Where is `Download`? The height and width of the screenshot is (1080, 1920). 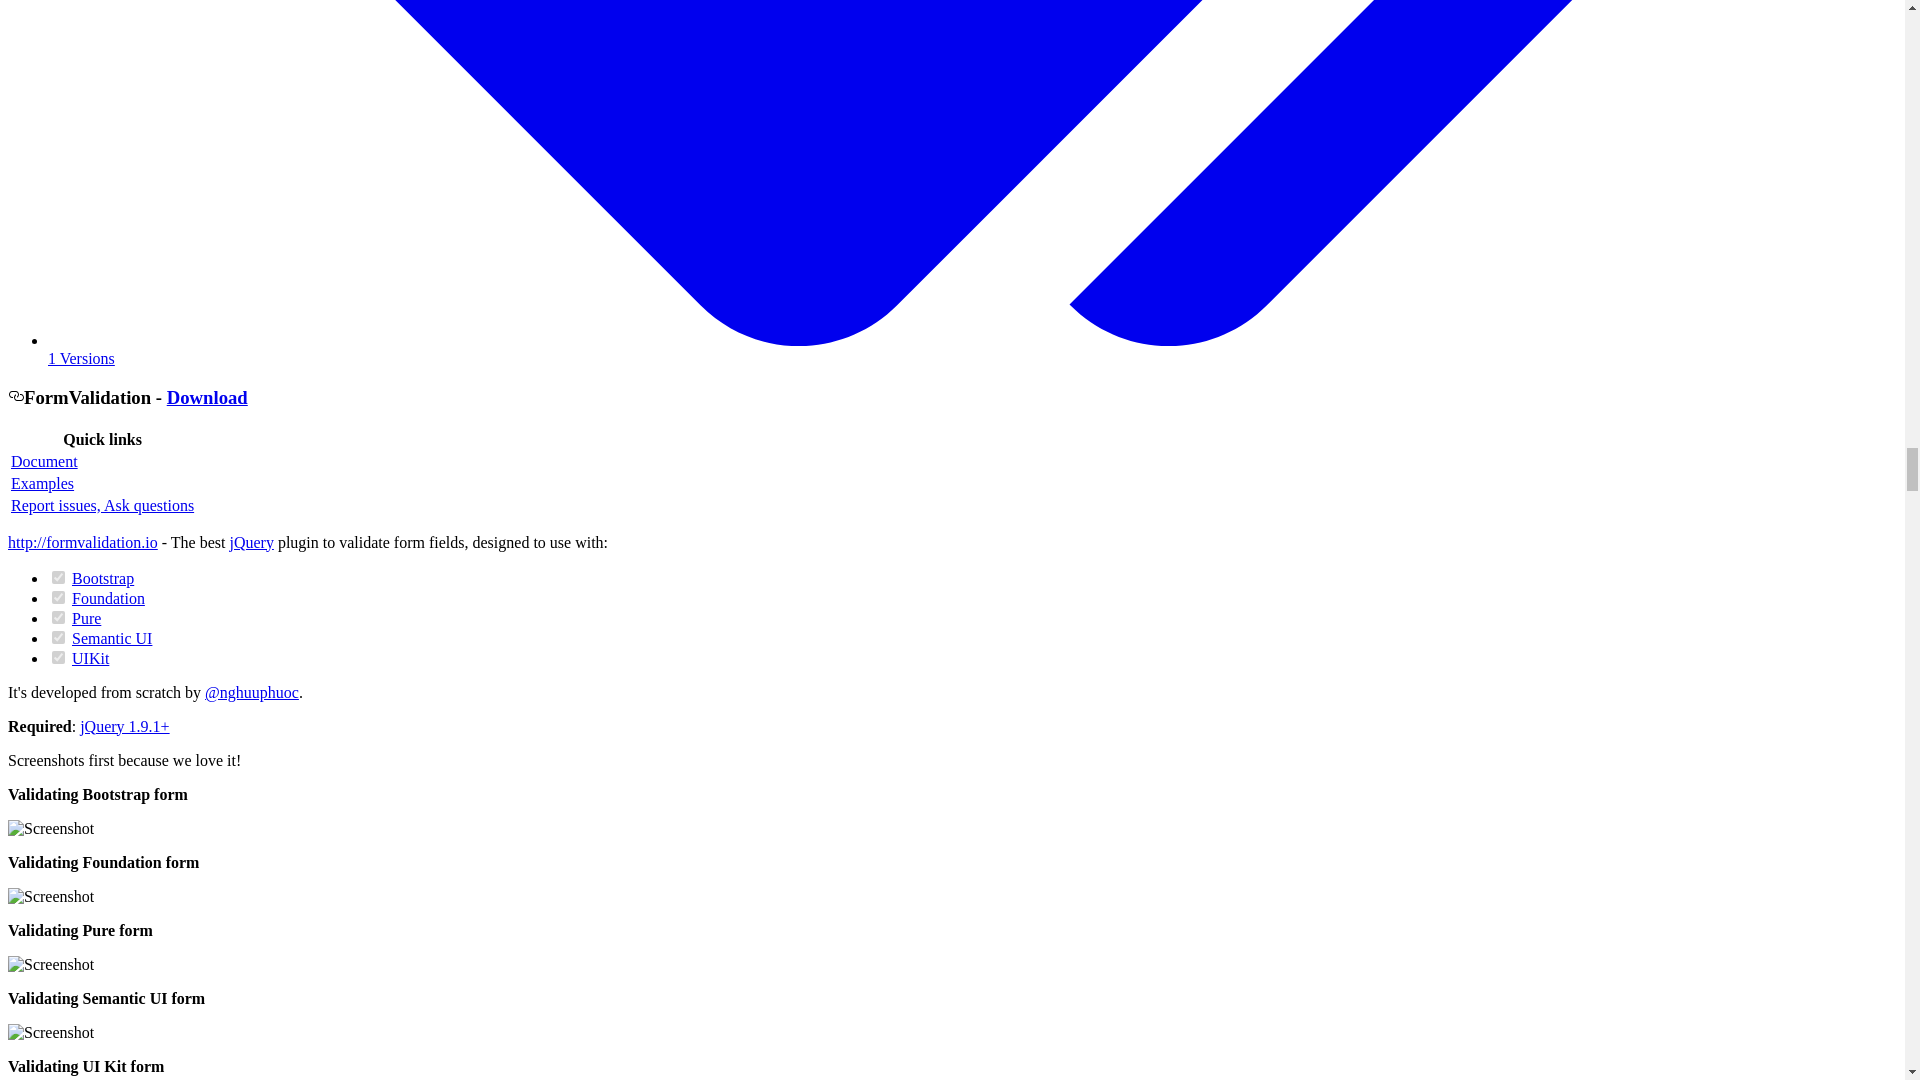
Download is located at coordinates (207, 397).